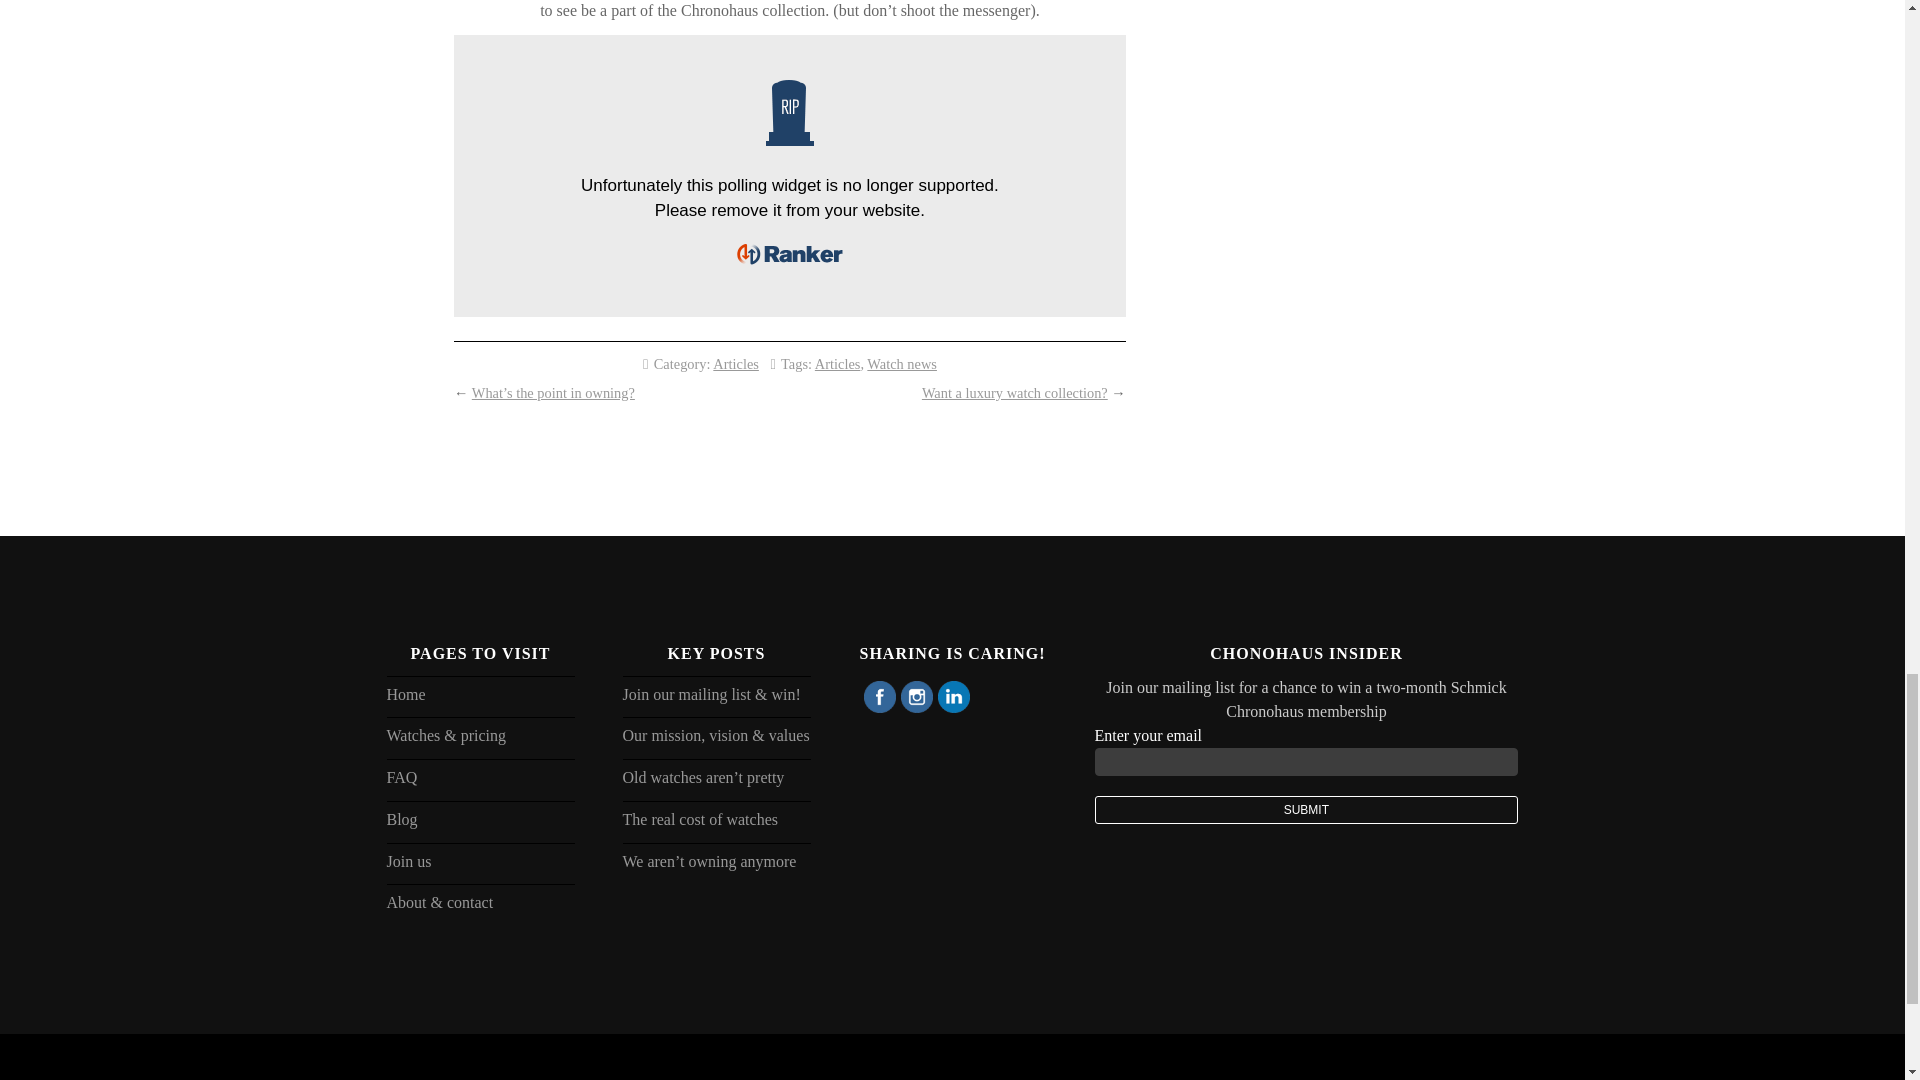 This screenshot has width=1920, height=1080. Describe the element at coordinates (837, 364) in the screenshot. I see `Articles` at that location.